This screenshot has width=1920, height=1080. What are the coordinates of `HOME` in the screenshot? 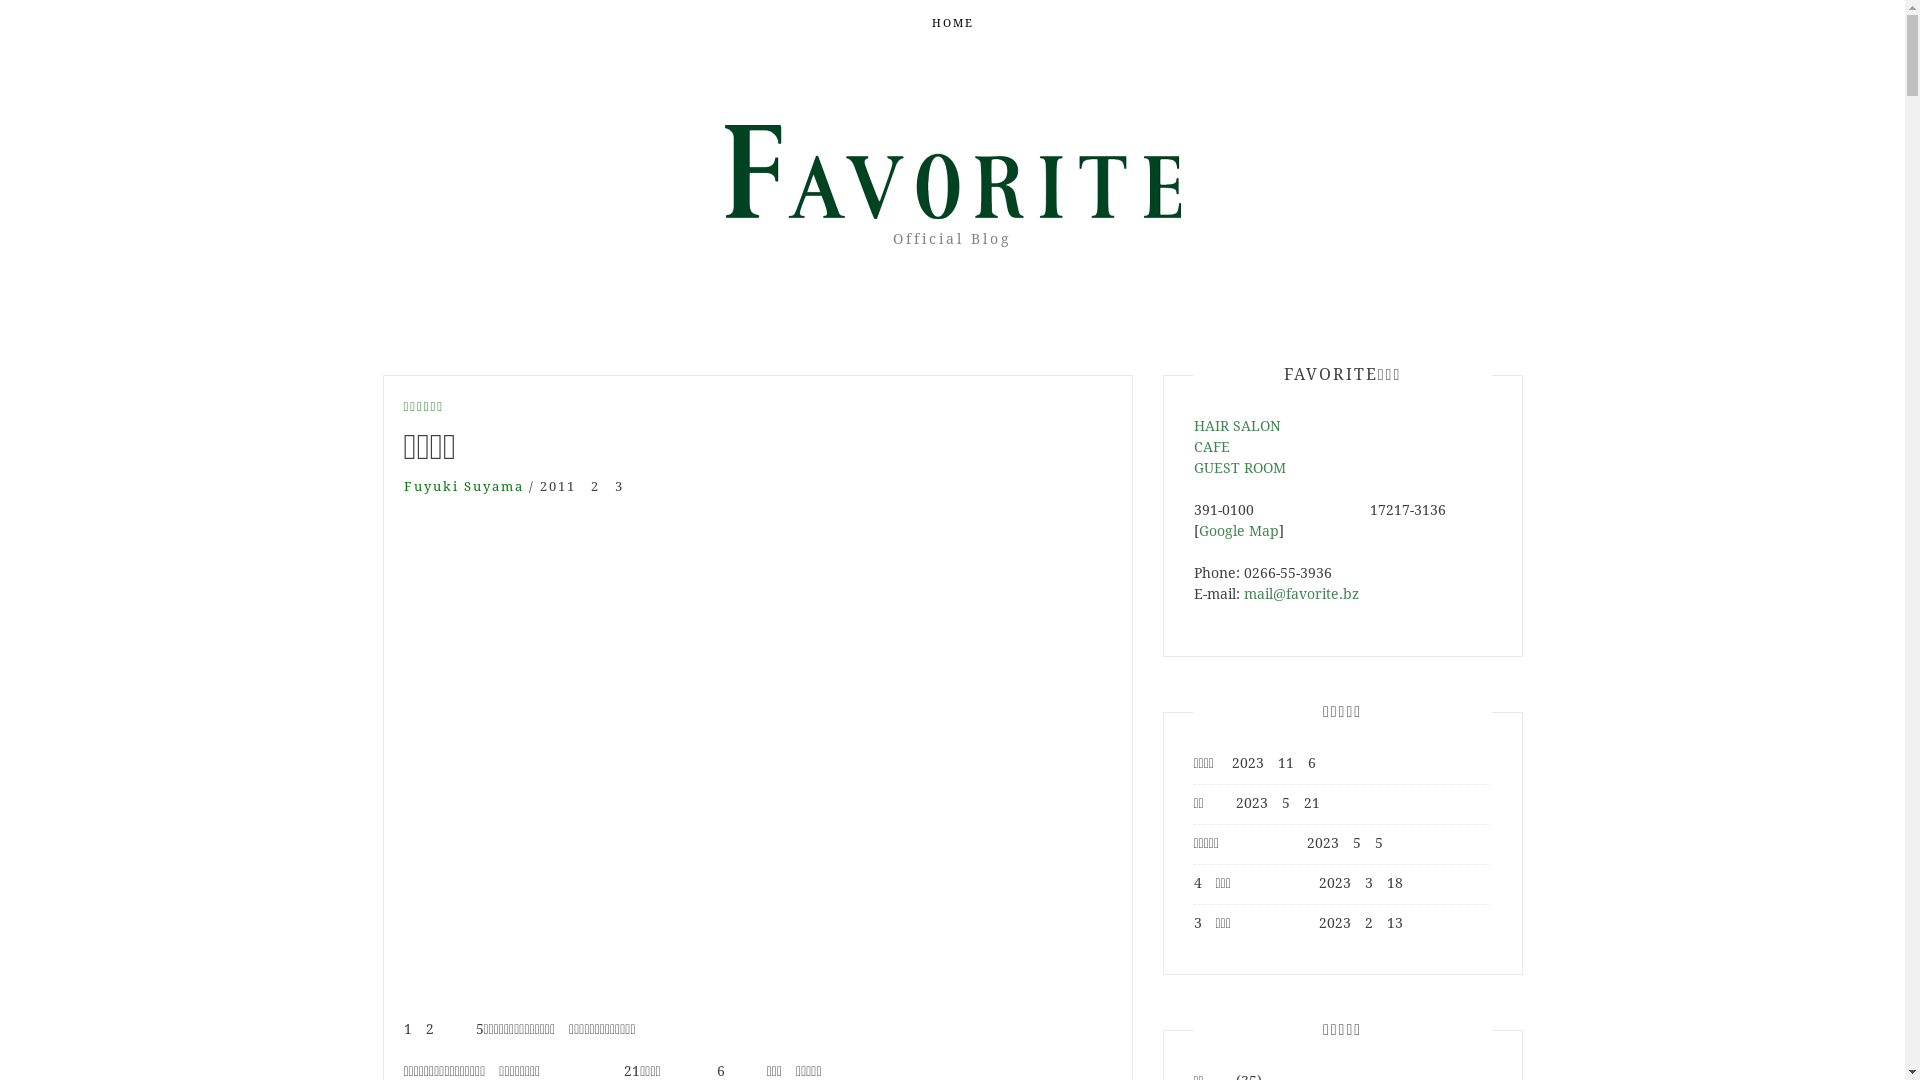 It's located at (953, 24).